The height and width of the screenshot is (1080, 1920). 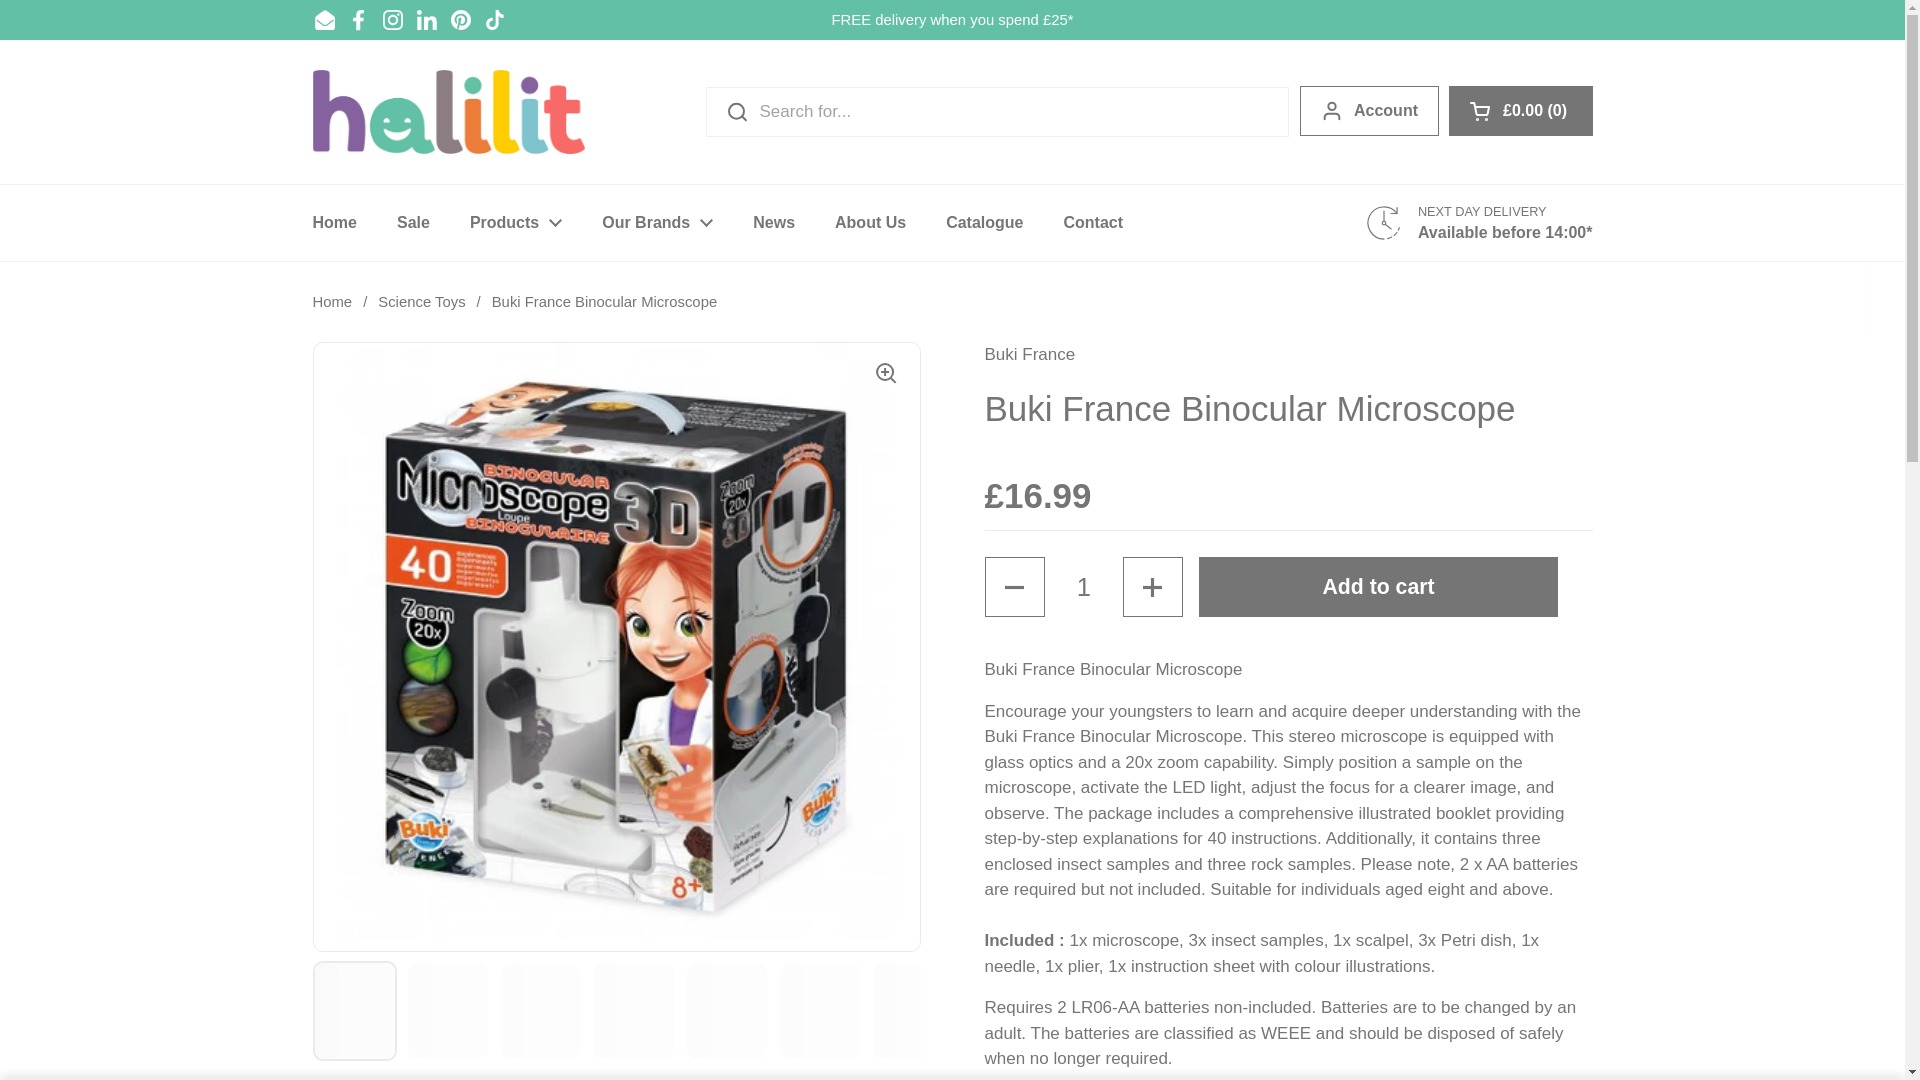 I want to click on Pinterest, so click(x=460, y=20).